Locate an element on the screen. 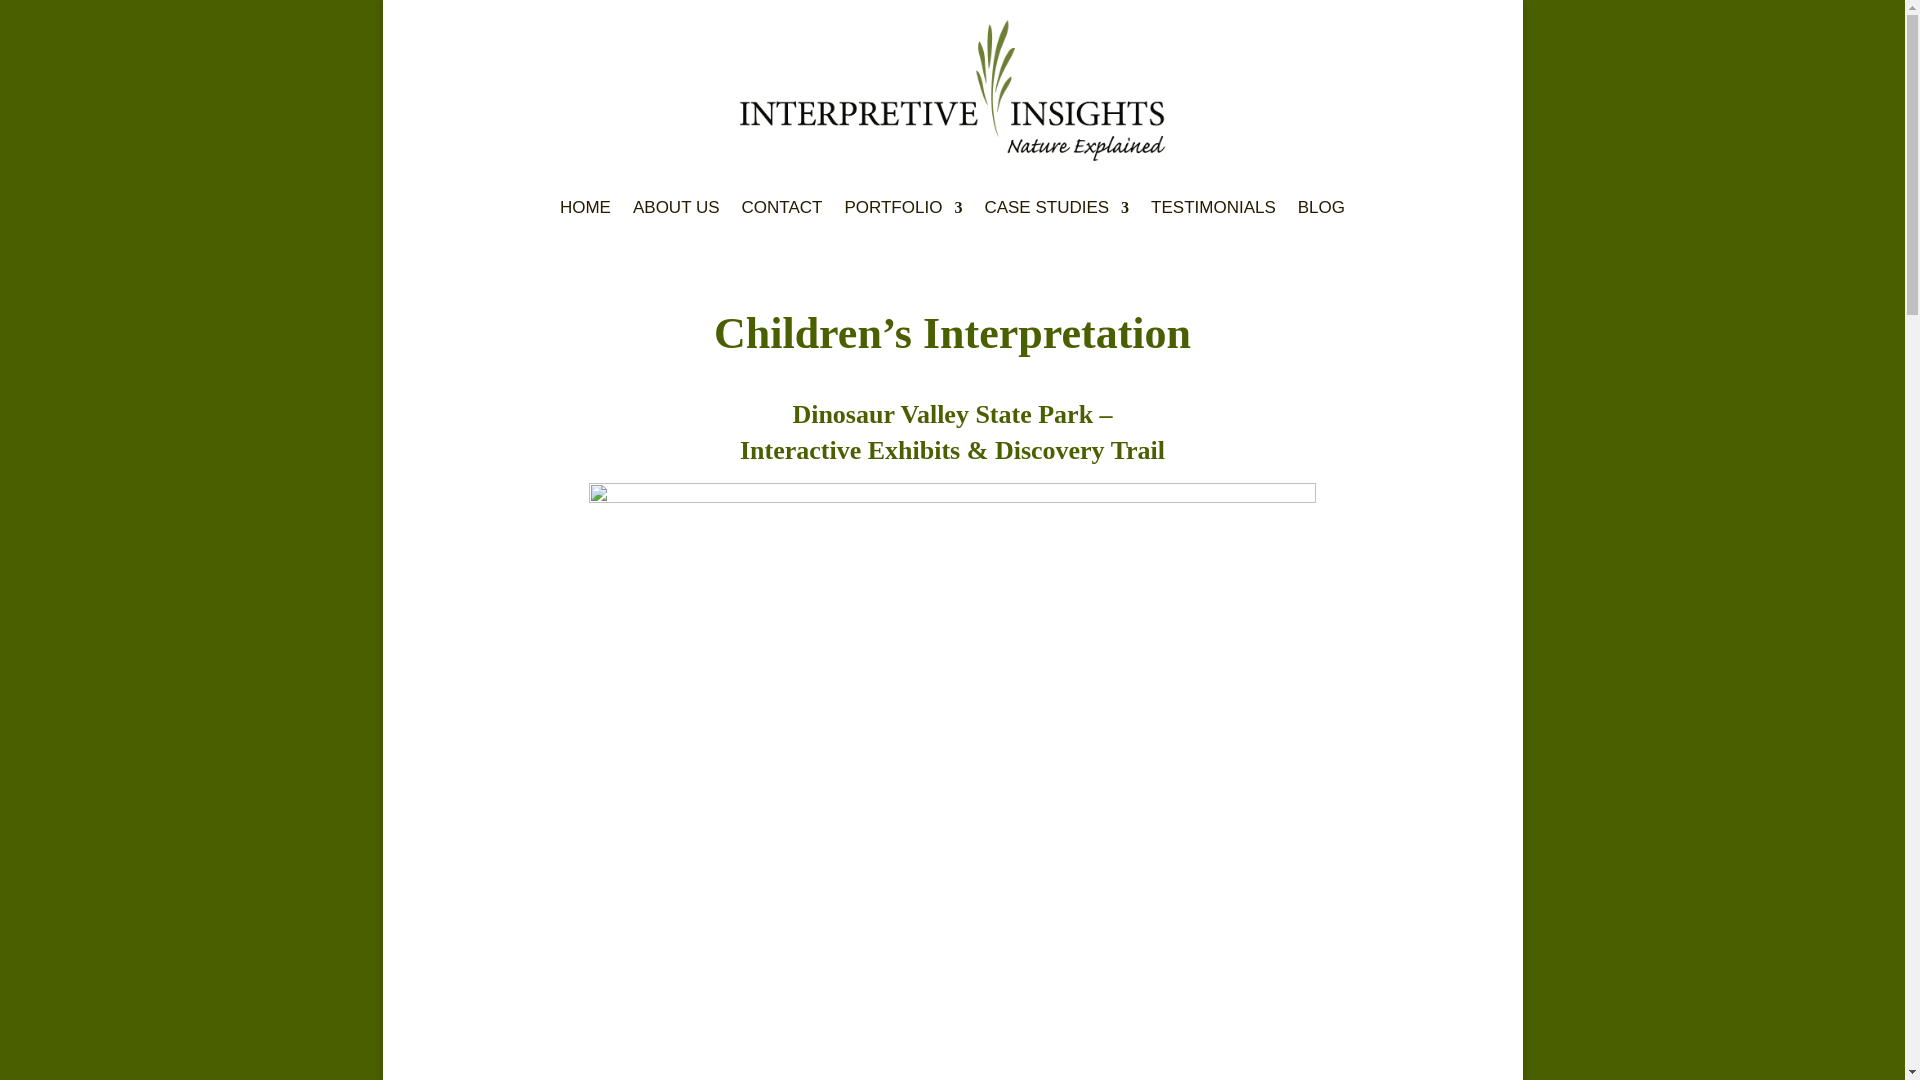 The image size is (1920, 1080). CASE STUDIES is located at coordinates (1056, 208).